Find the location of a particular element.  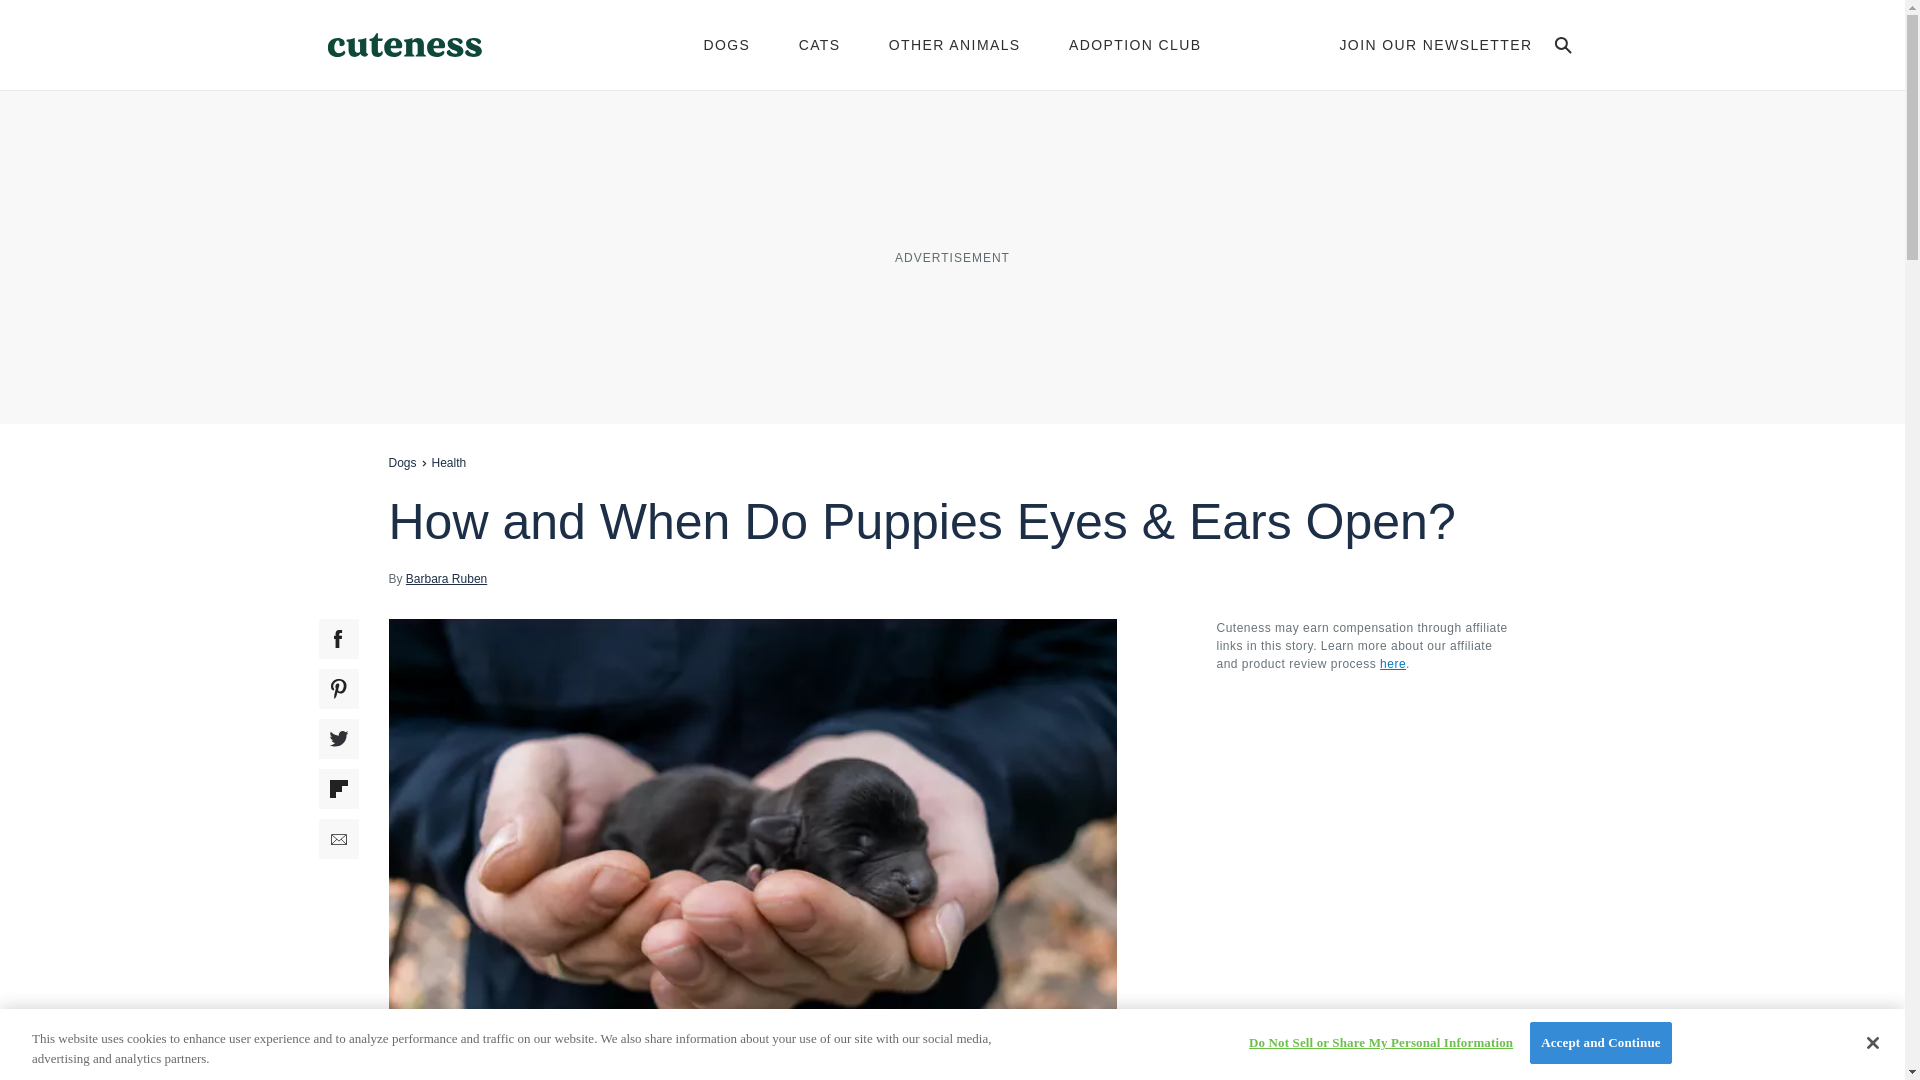

Barbara Ruben is located at coordinates (446, 578).